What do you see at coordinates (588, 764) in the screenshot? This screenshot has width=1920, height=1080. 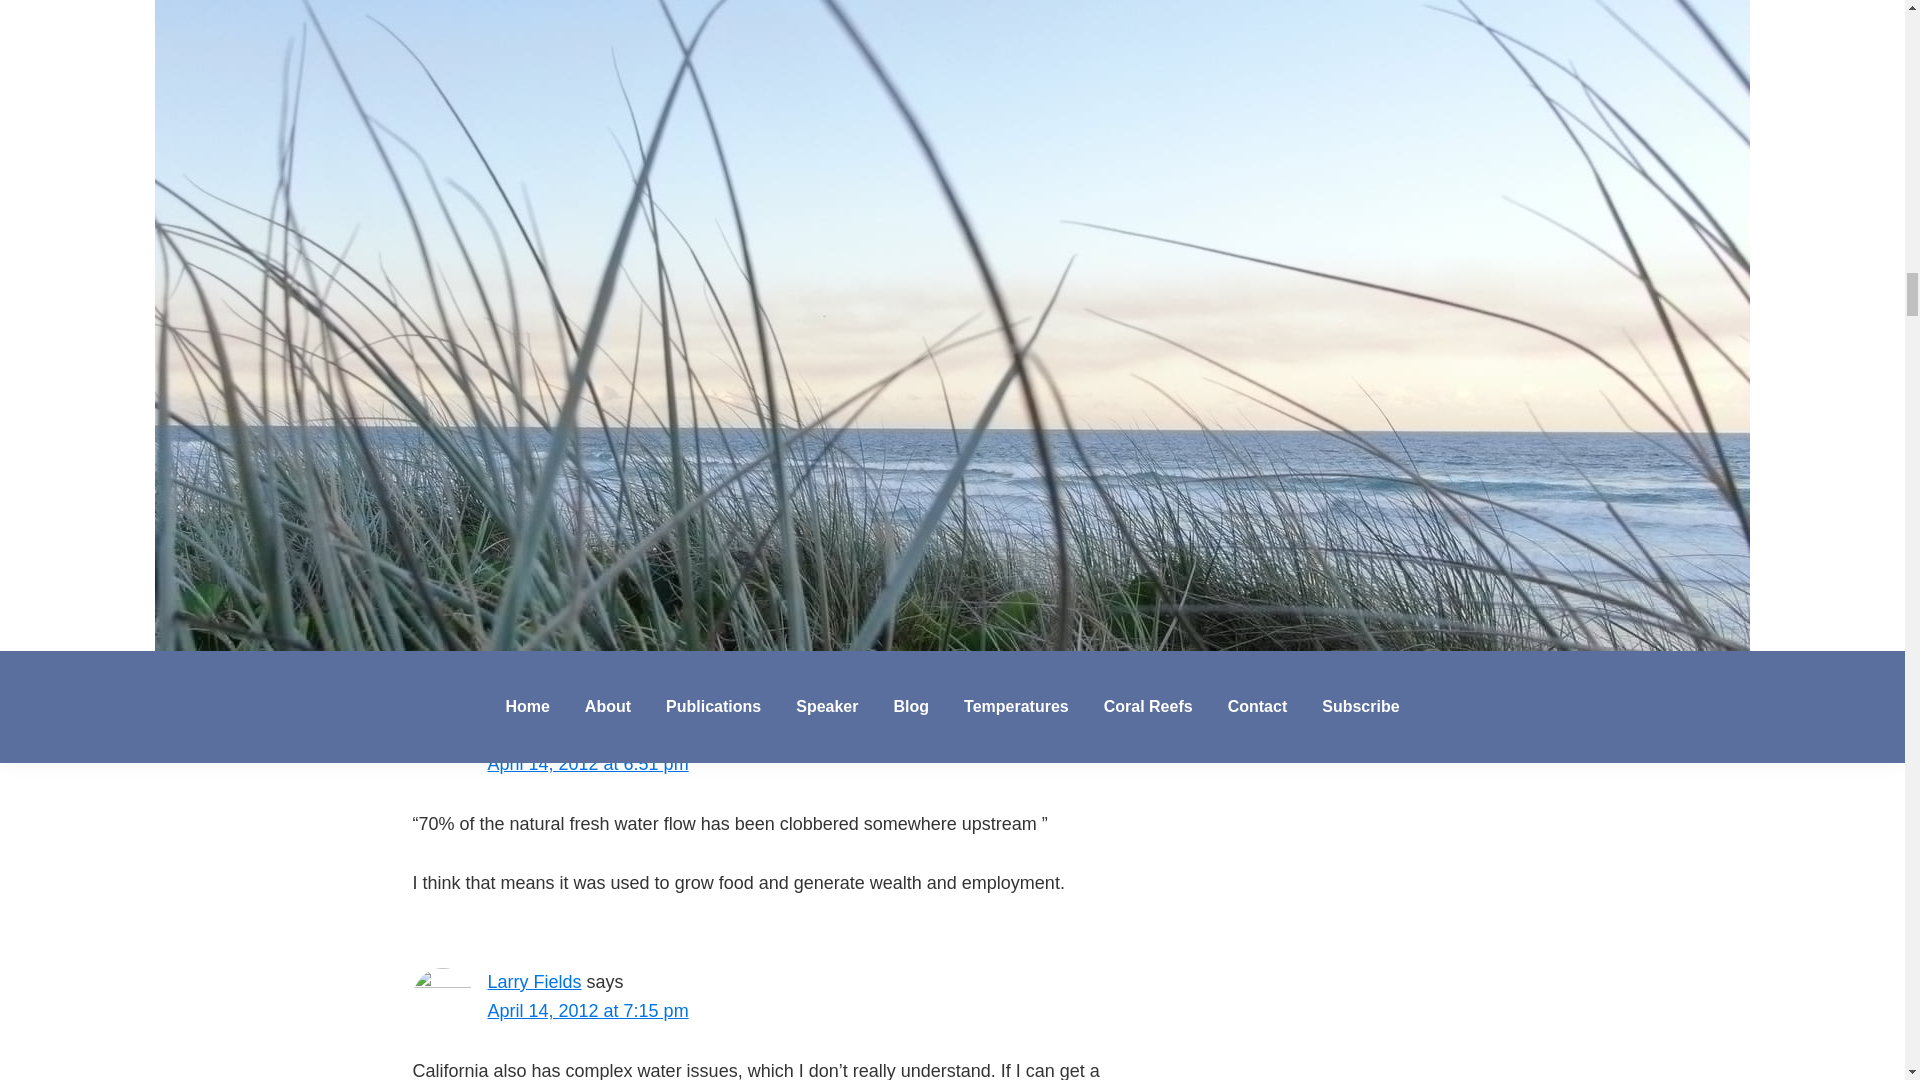 I see `April 14, 2012 at 6:51 pm` at bounding box center [588, 764].